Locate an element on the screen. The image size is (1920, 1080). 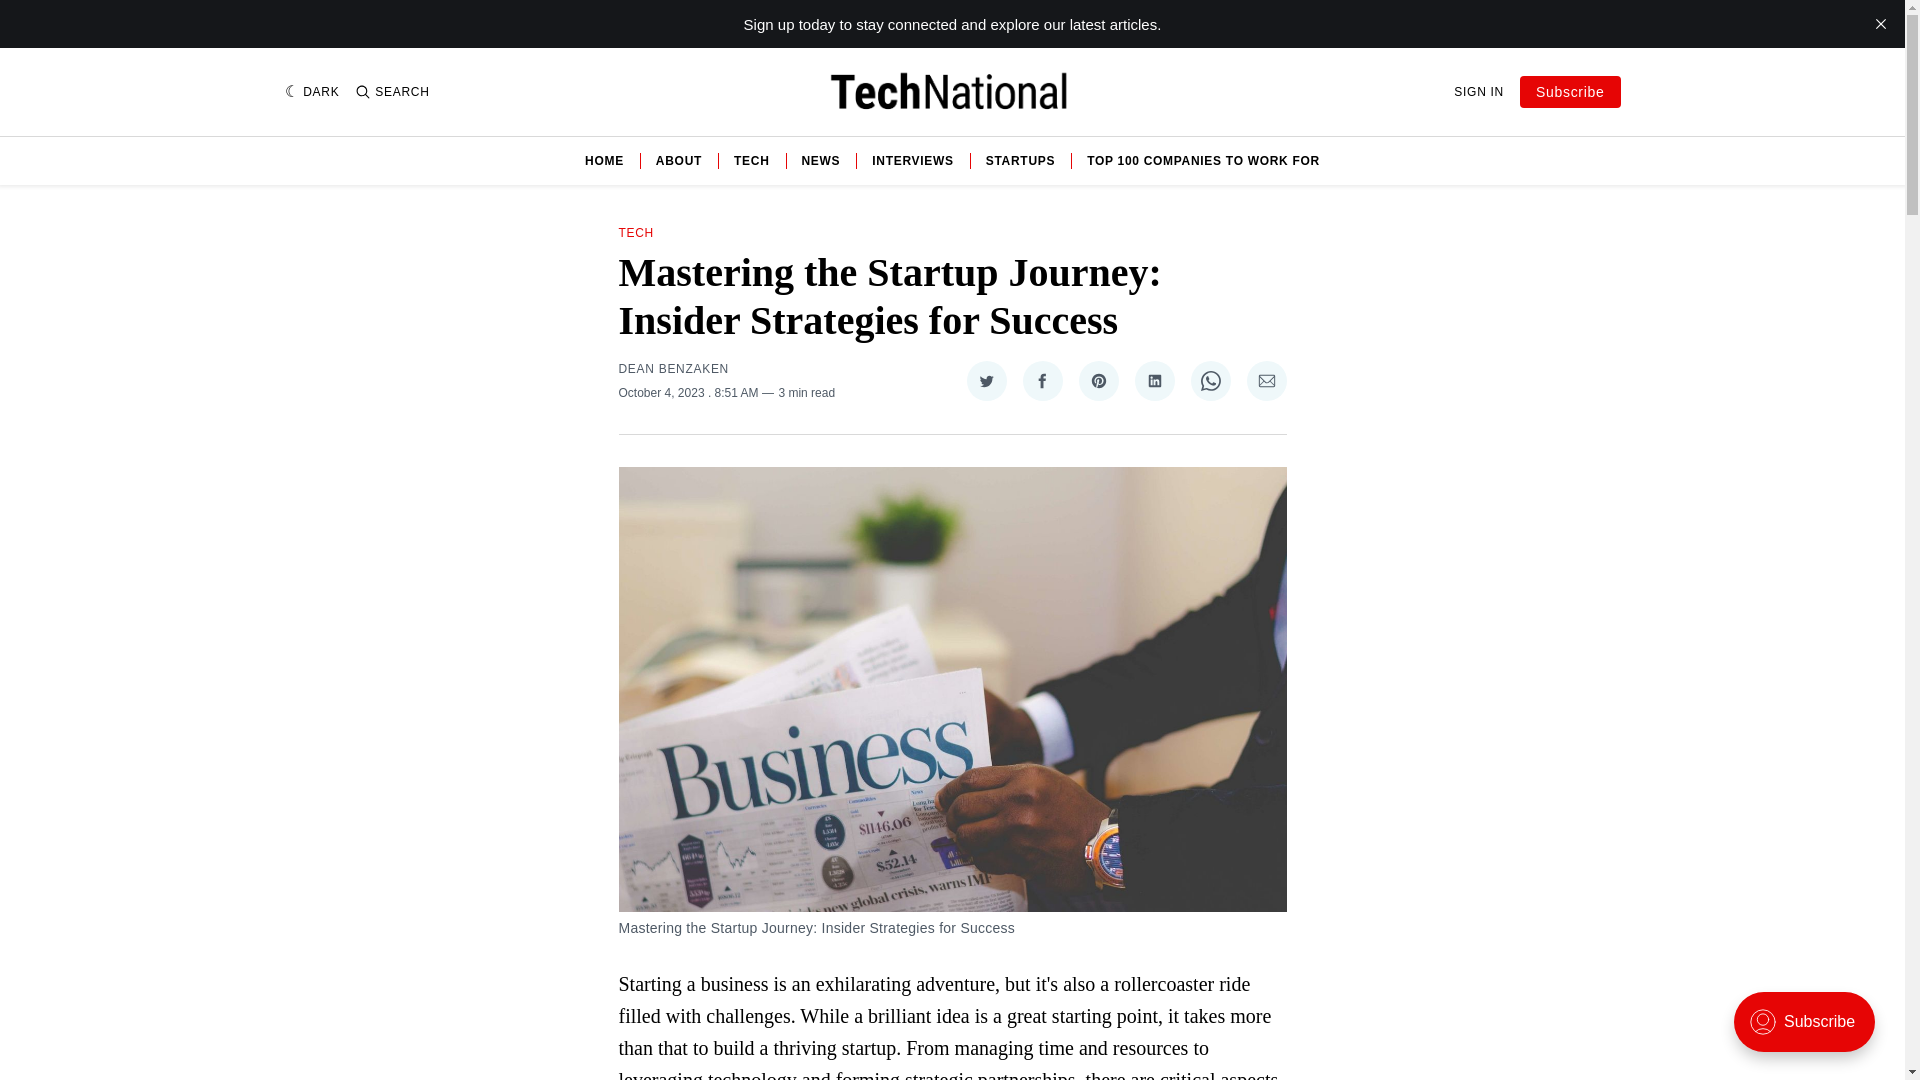
Share on WhatsApp is located at coordinates (1210, 380).